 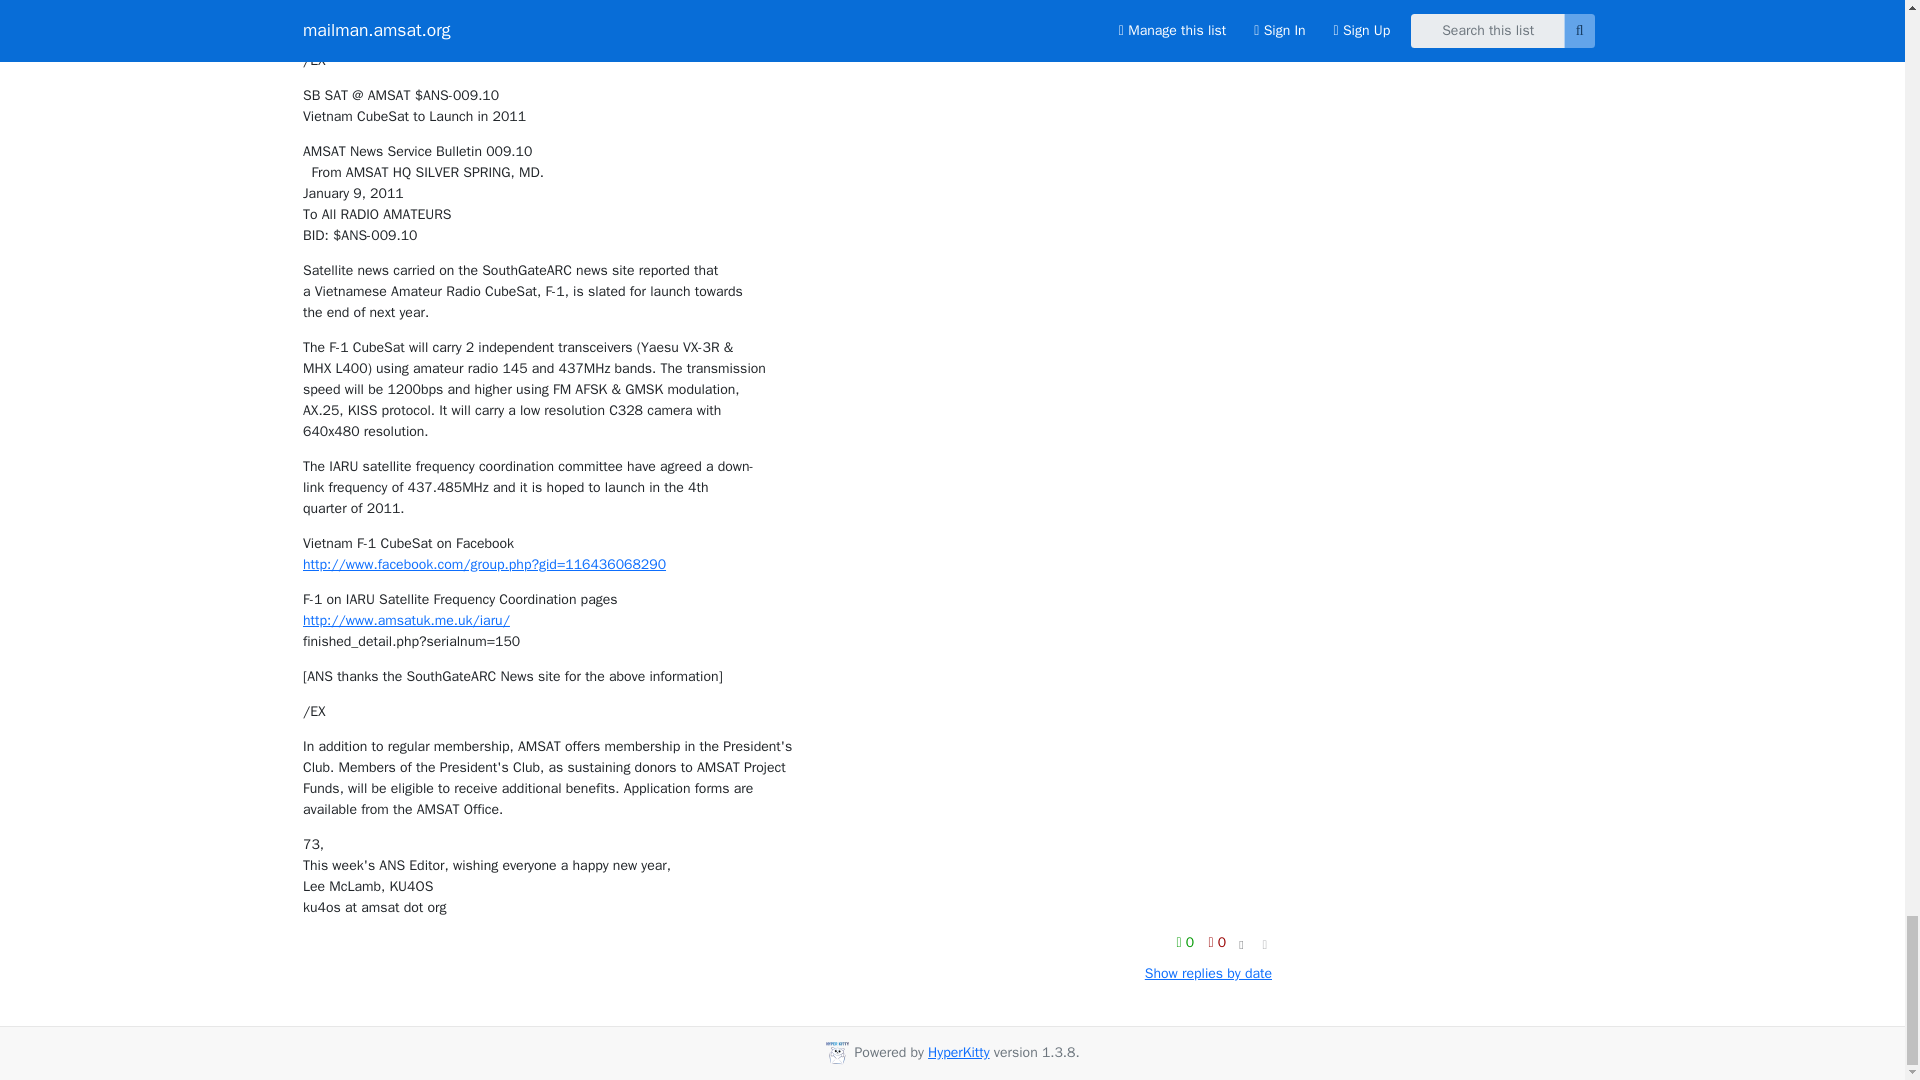 I want to click on HyperKitty, so click(x=958, y=1052).